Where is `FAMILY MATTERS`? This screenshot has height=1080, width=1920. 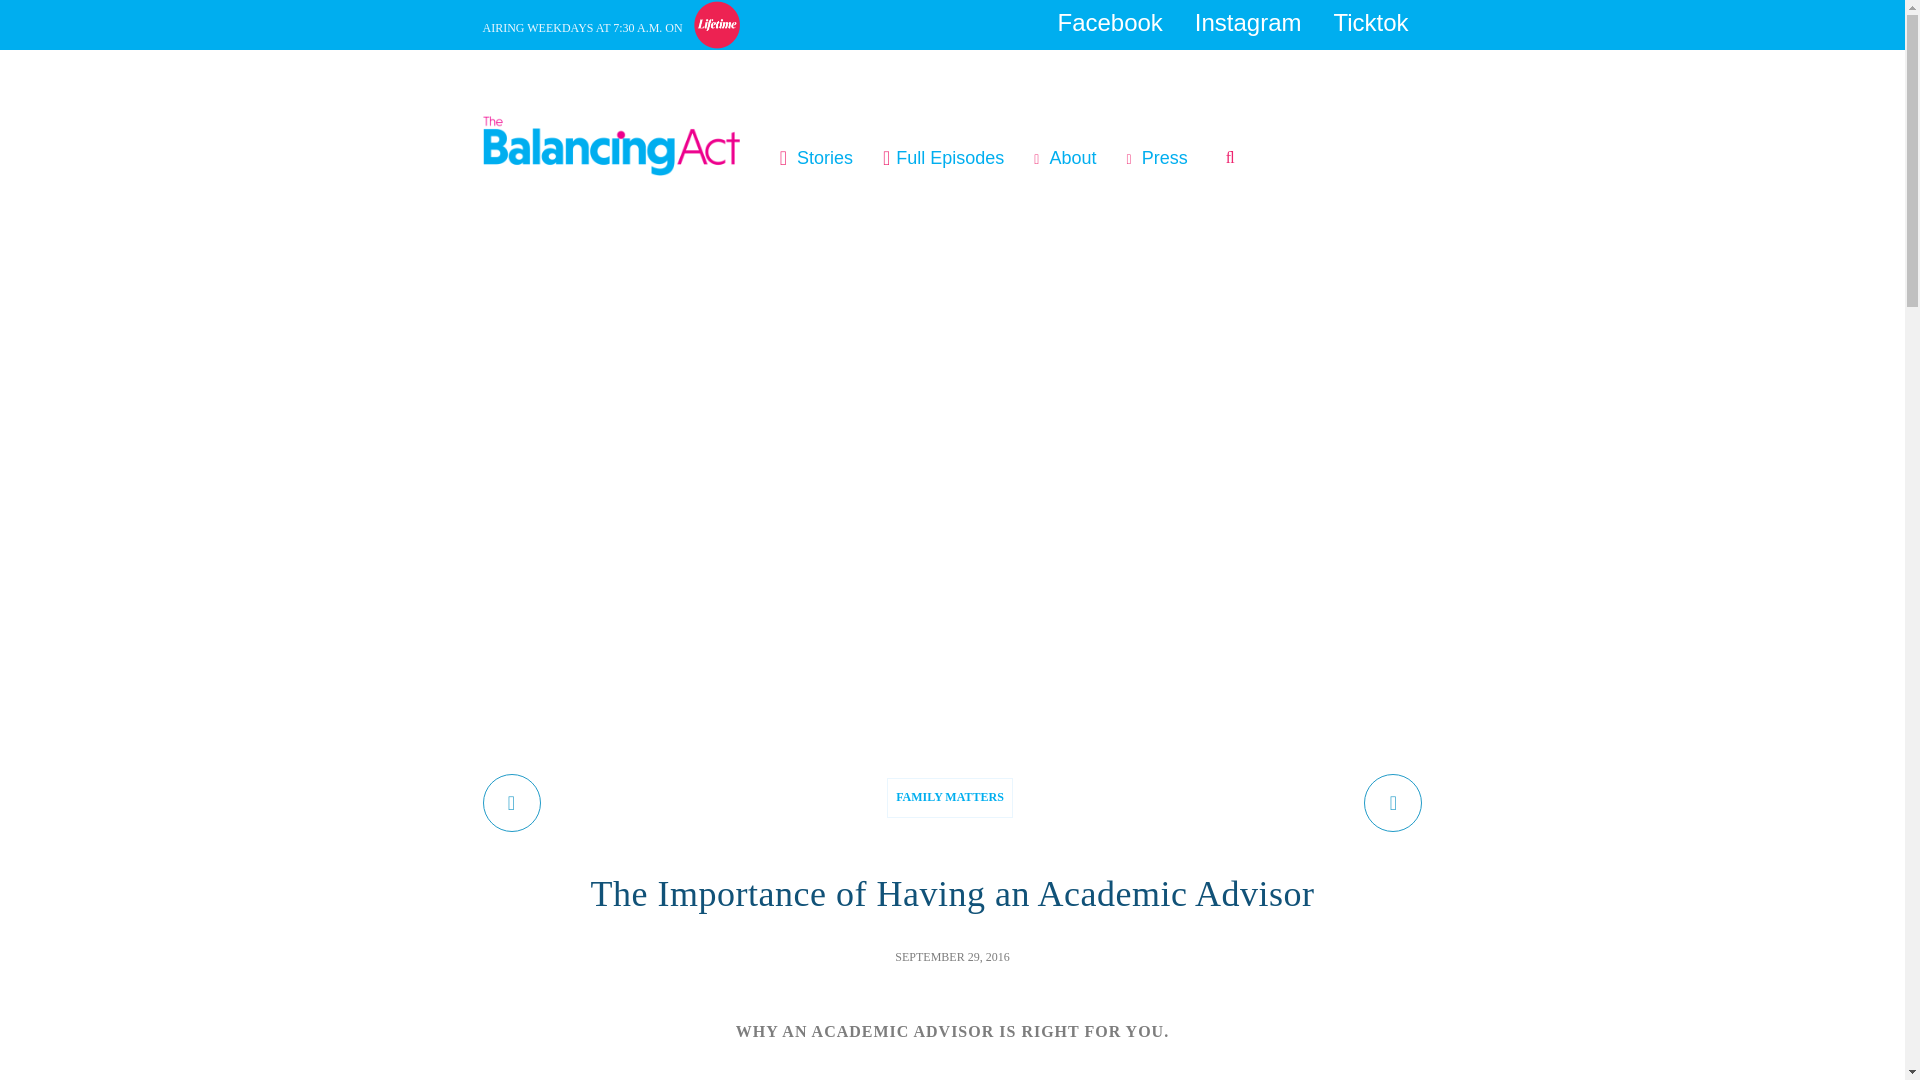
FAMILY MATTERS is located at coordinates (950, 796).